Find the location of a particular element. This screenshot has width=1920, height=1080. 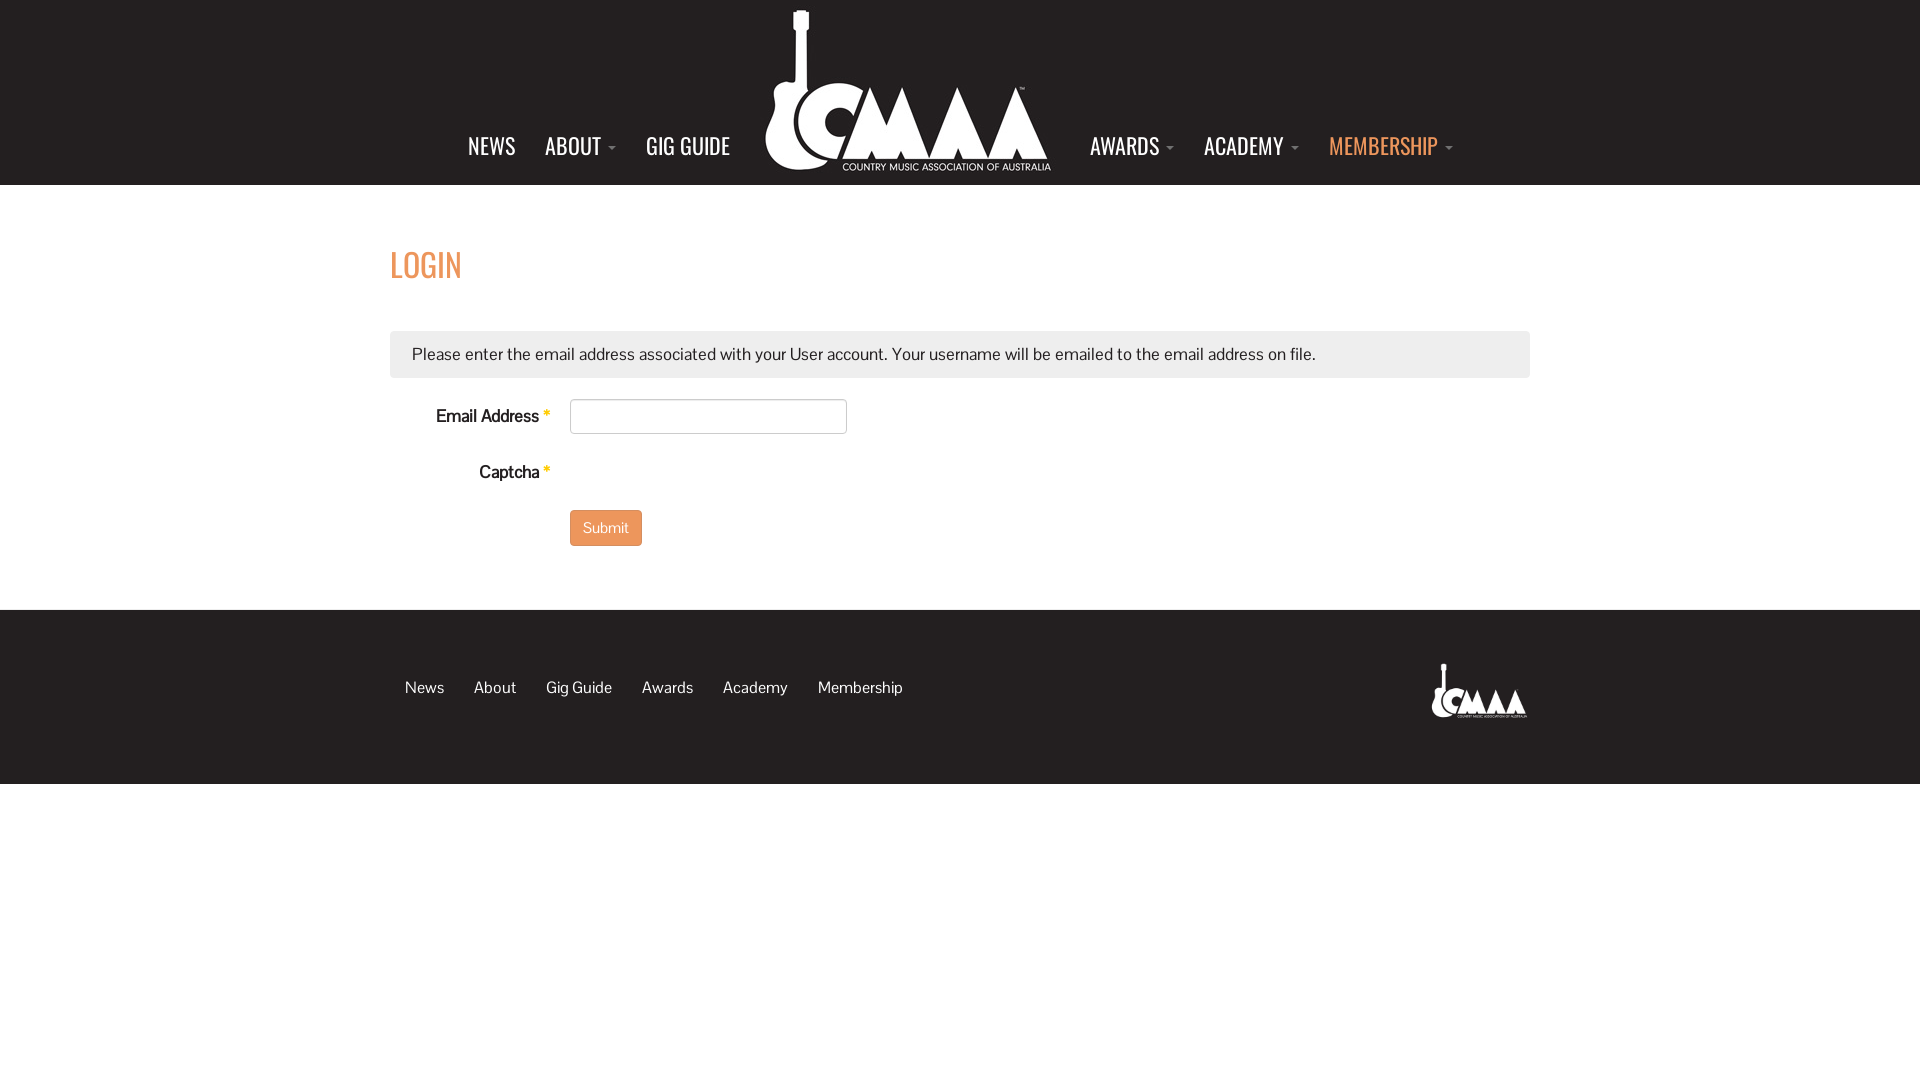

News is located at coordinates (424, 687).